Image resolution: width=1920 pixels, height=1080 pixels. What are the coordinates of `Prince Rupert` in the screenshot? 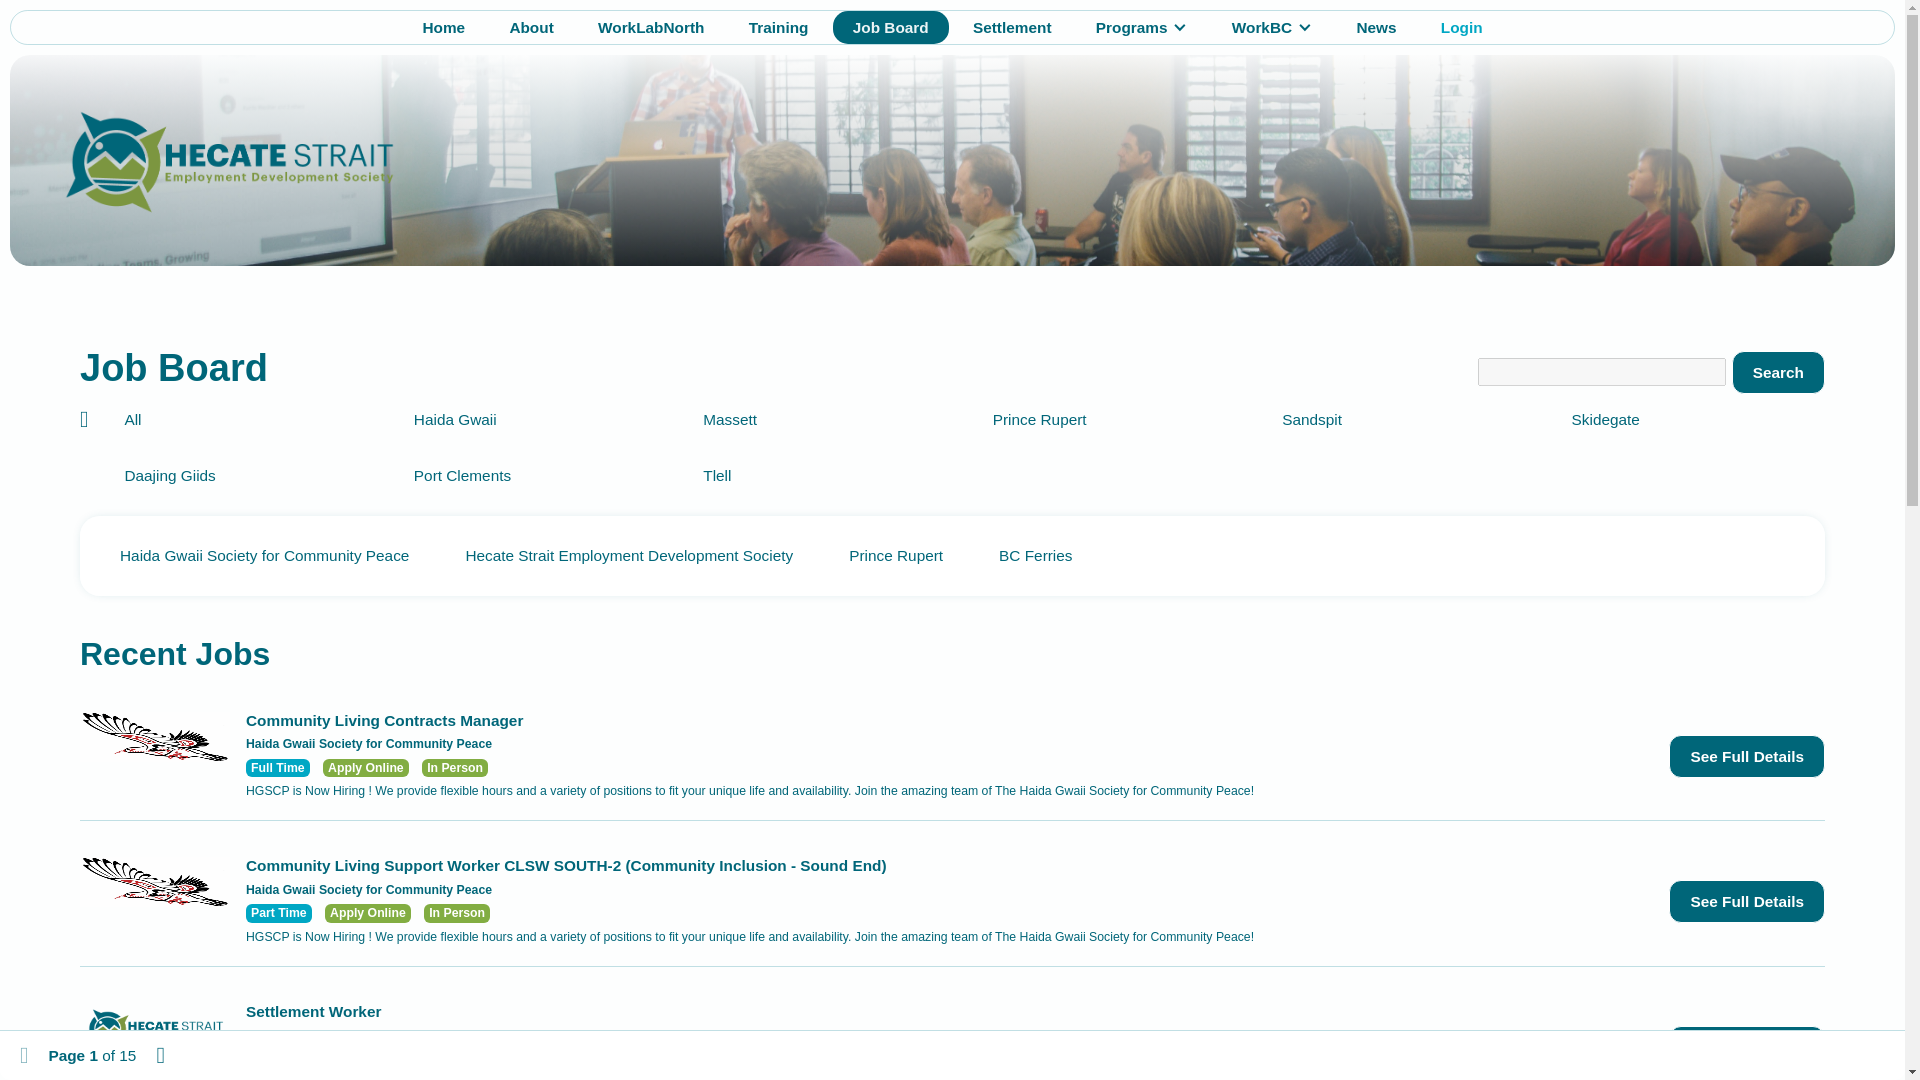 It's located at (896, 555).